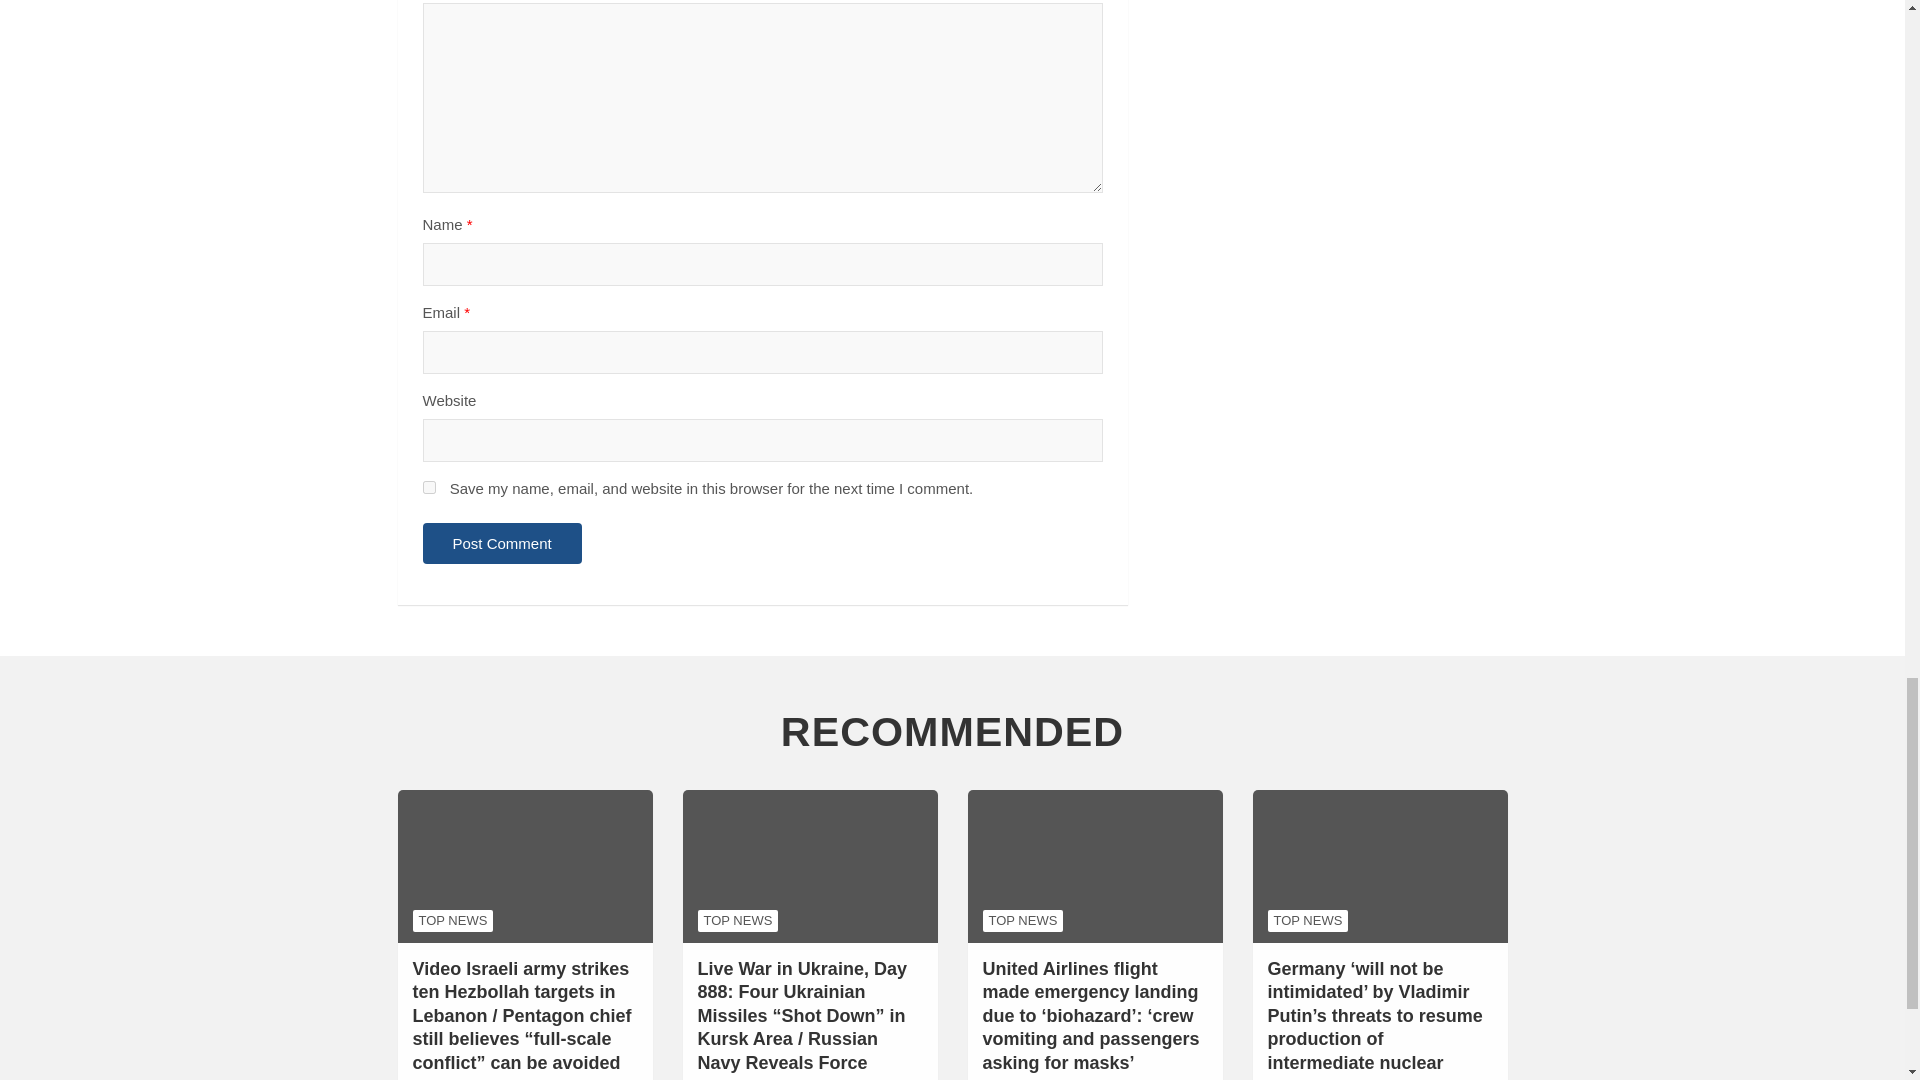 The width and height of the screenshot is (1920, 1080). Describe the element at coordinates (428, 486) in the screenshot. I see `yes` at that location.